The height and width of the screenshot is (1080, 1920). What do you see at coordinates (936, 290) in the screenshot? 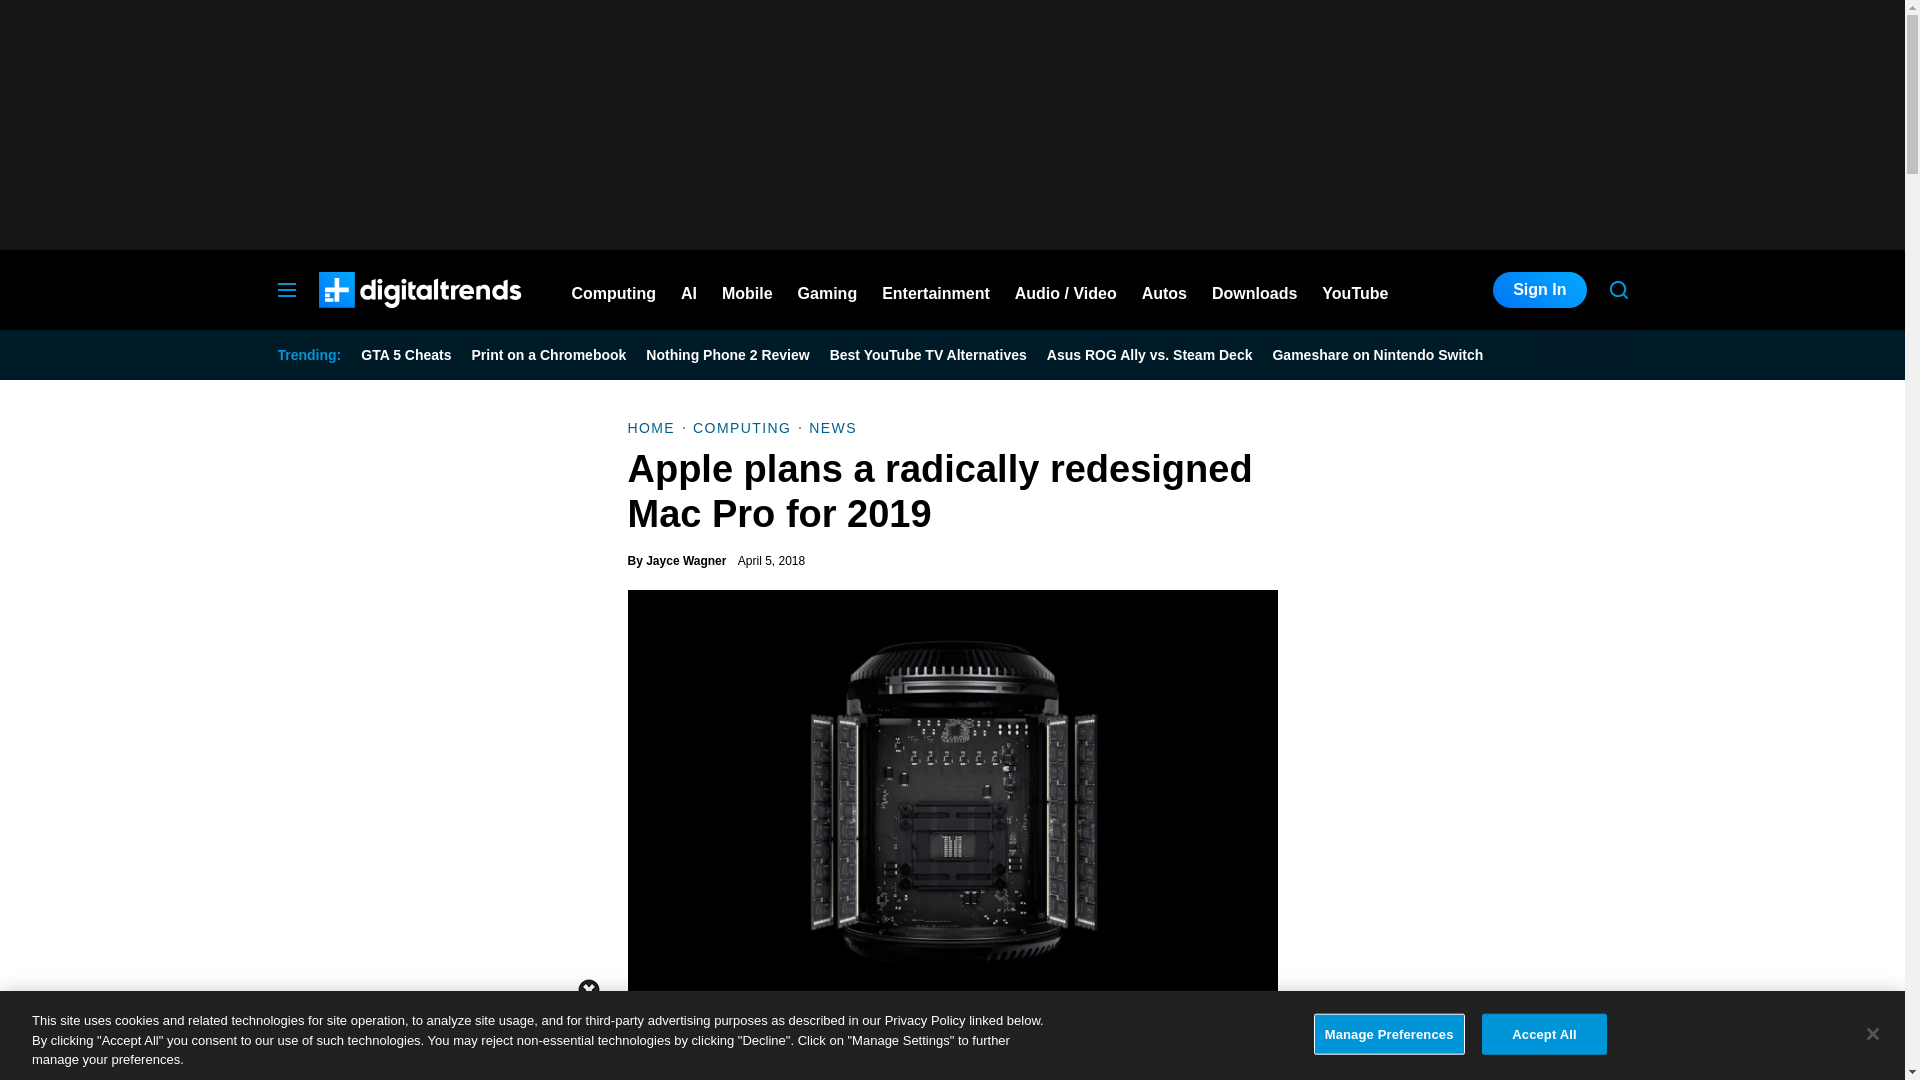
I see `Entertainment` at bounding box center [936, 290].